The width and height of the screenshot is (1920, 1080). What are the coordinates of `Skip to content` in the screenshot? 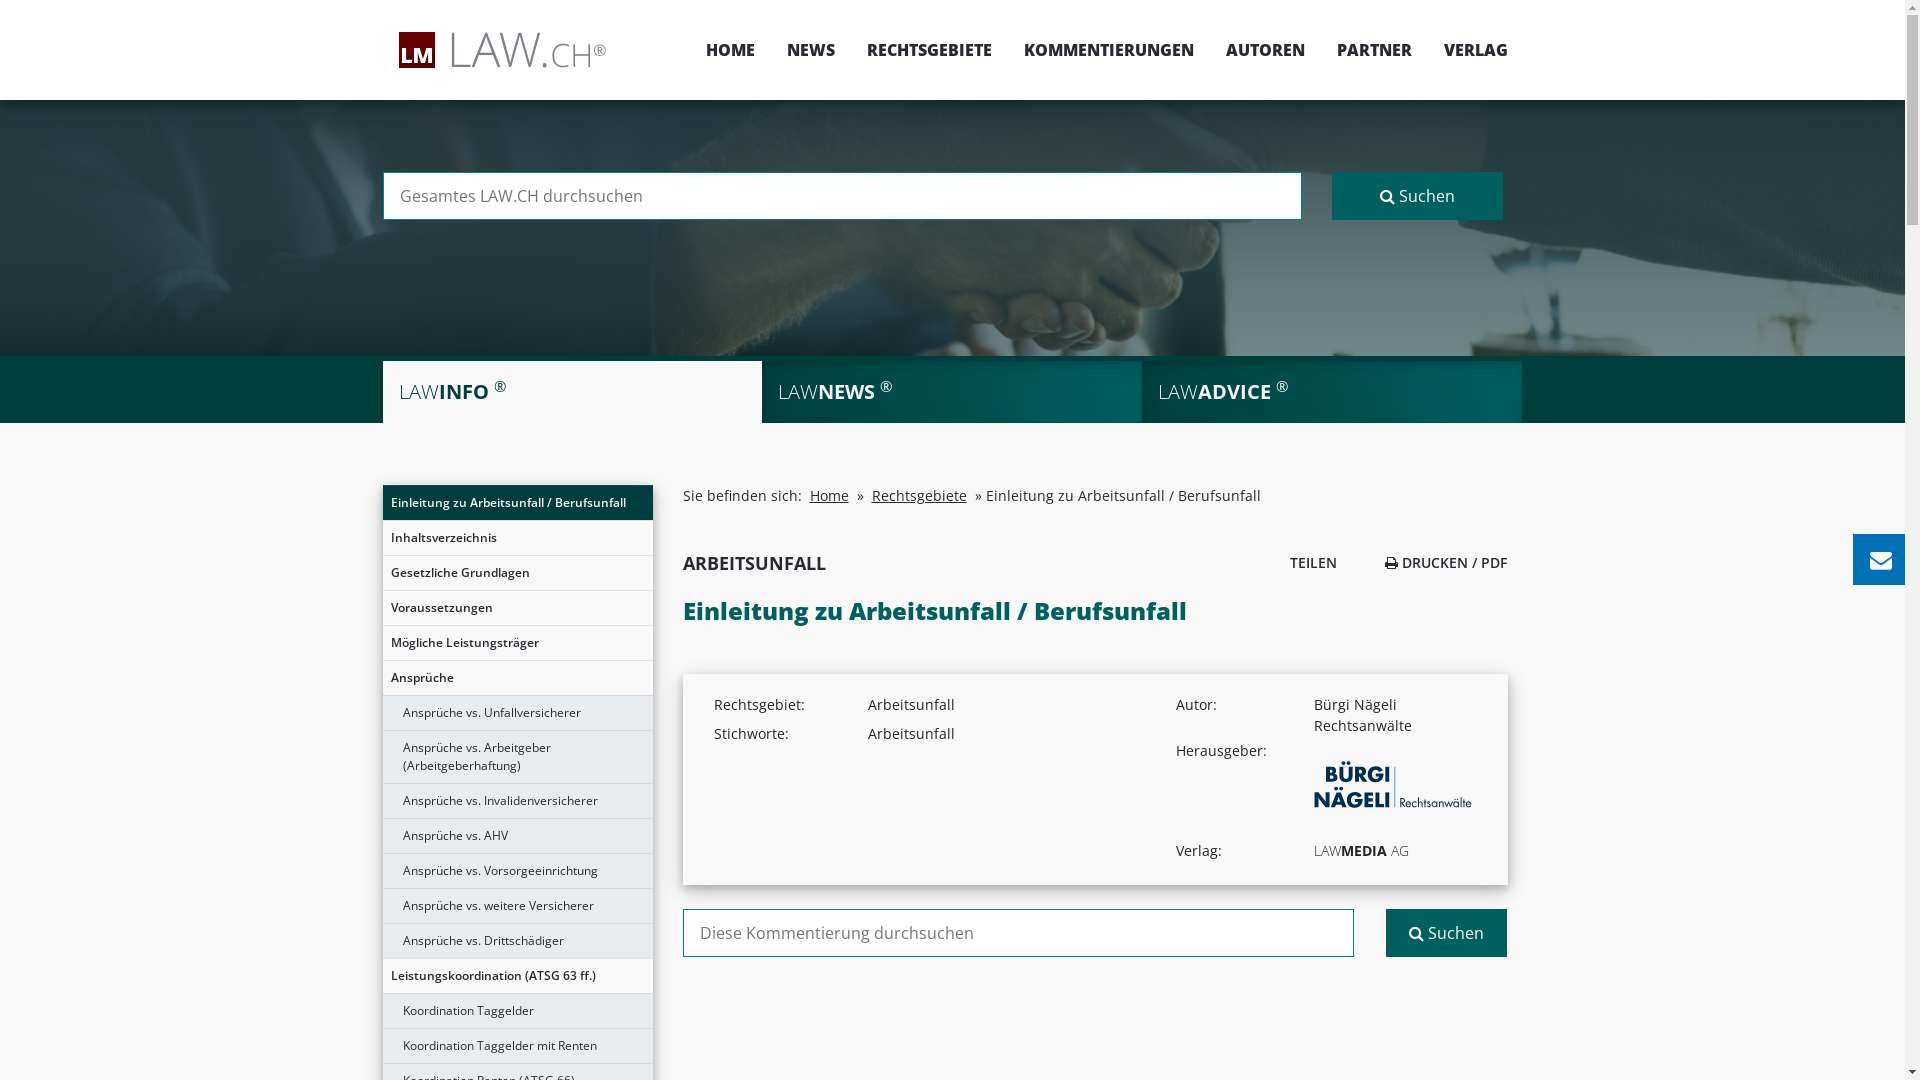 It's located at (1904, 0).